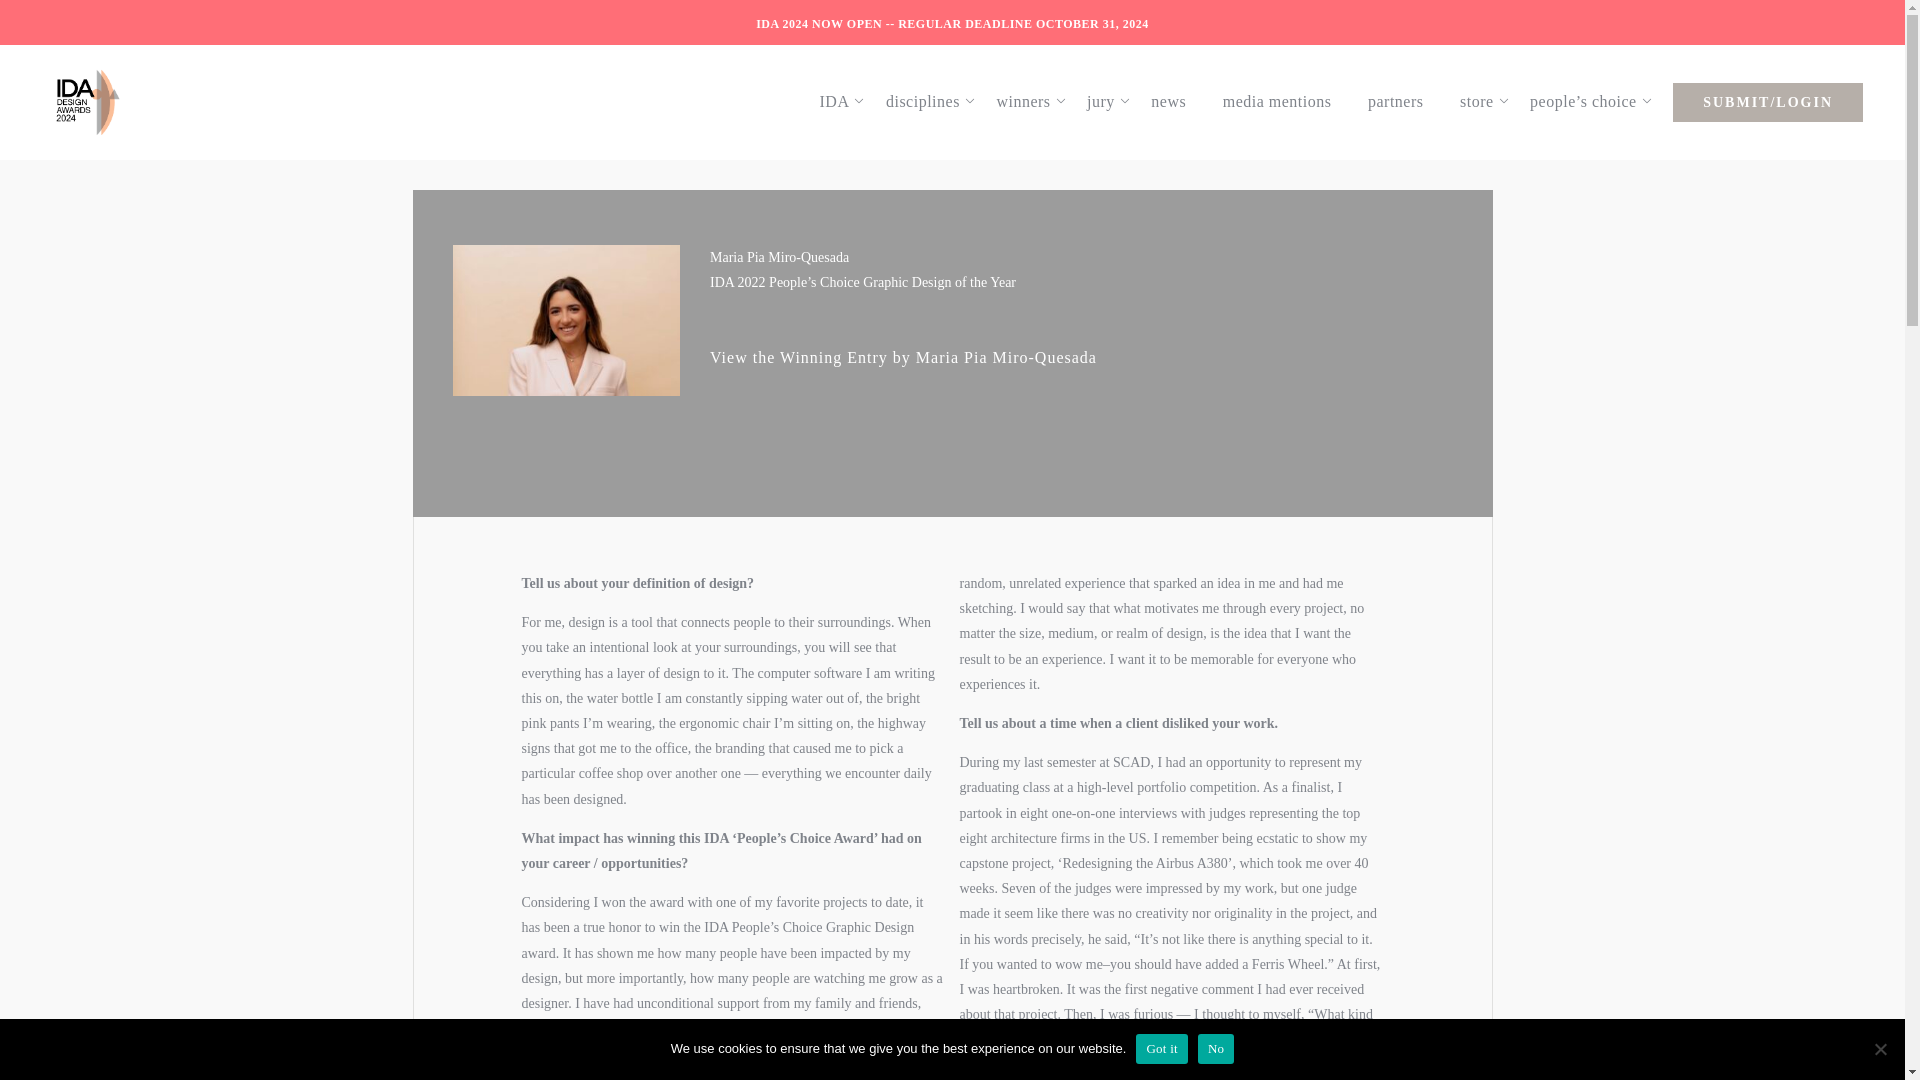  Describe the element at coordinates (1110, 101) in the screenshot. I see `jury` at that location.